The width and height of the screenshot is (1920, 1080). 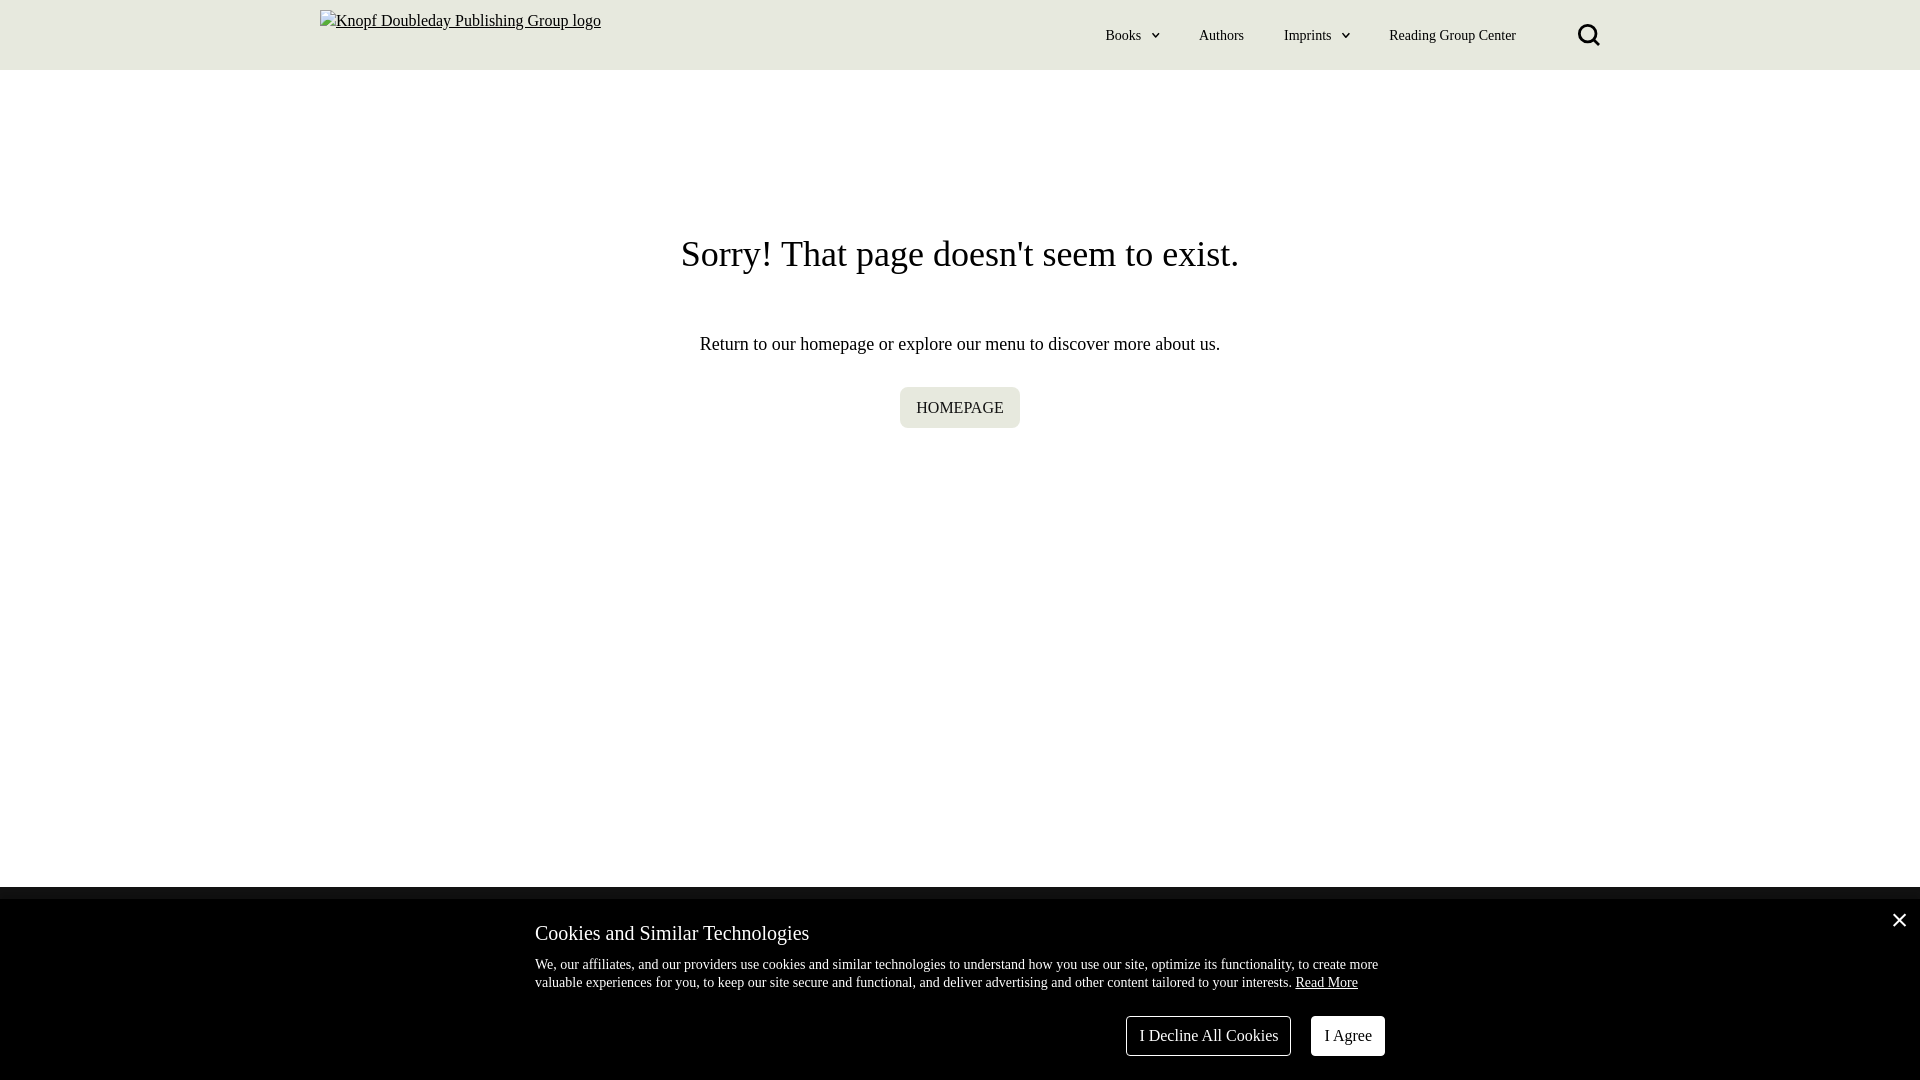 What do you see at coordinates (1221, 34) in the screenshot?
I see `Authors` at bounding box center [1221, 34].